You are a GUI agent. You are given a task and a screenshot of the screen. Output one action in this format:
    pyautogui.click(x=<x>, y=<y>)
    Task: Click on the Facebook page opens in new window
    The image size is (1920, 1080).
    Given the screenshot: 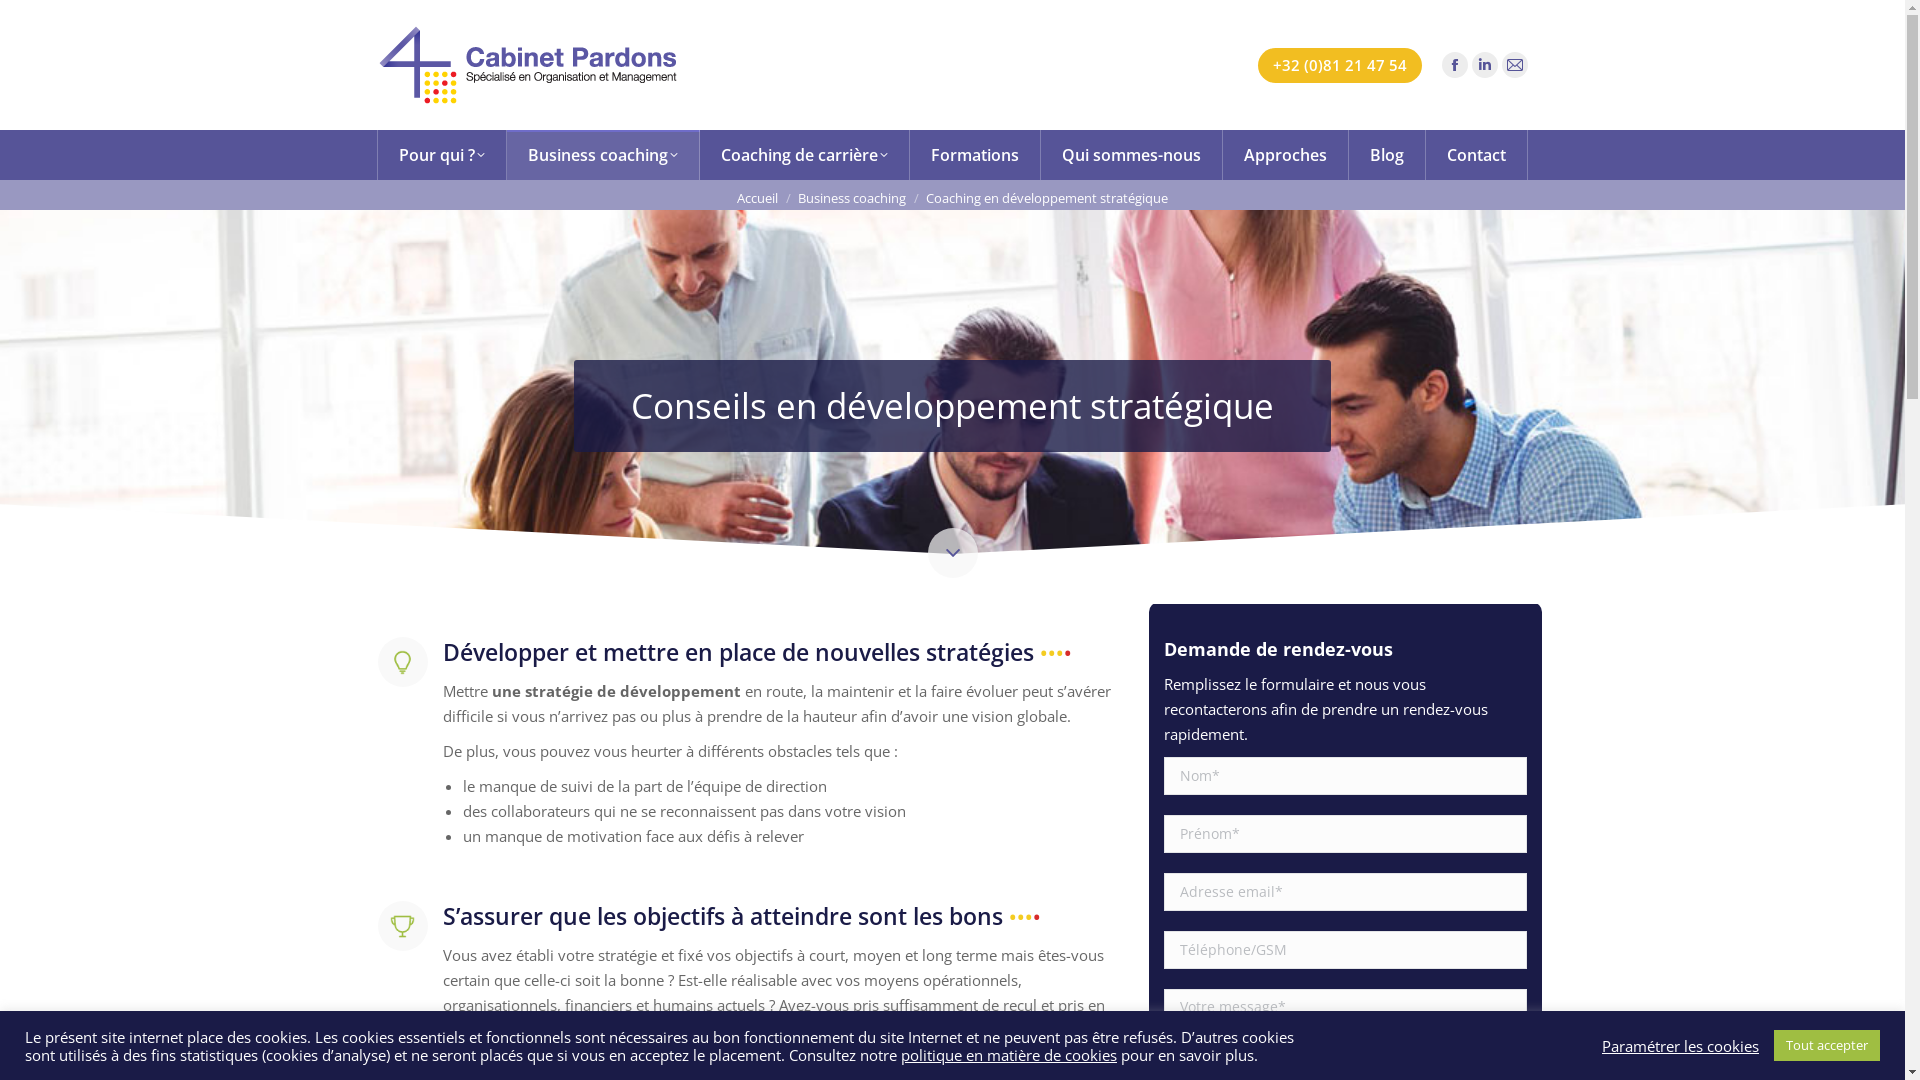 What is the action you would take?
    pyautogui.click(x=690, y=755)
    